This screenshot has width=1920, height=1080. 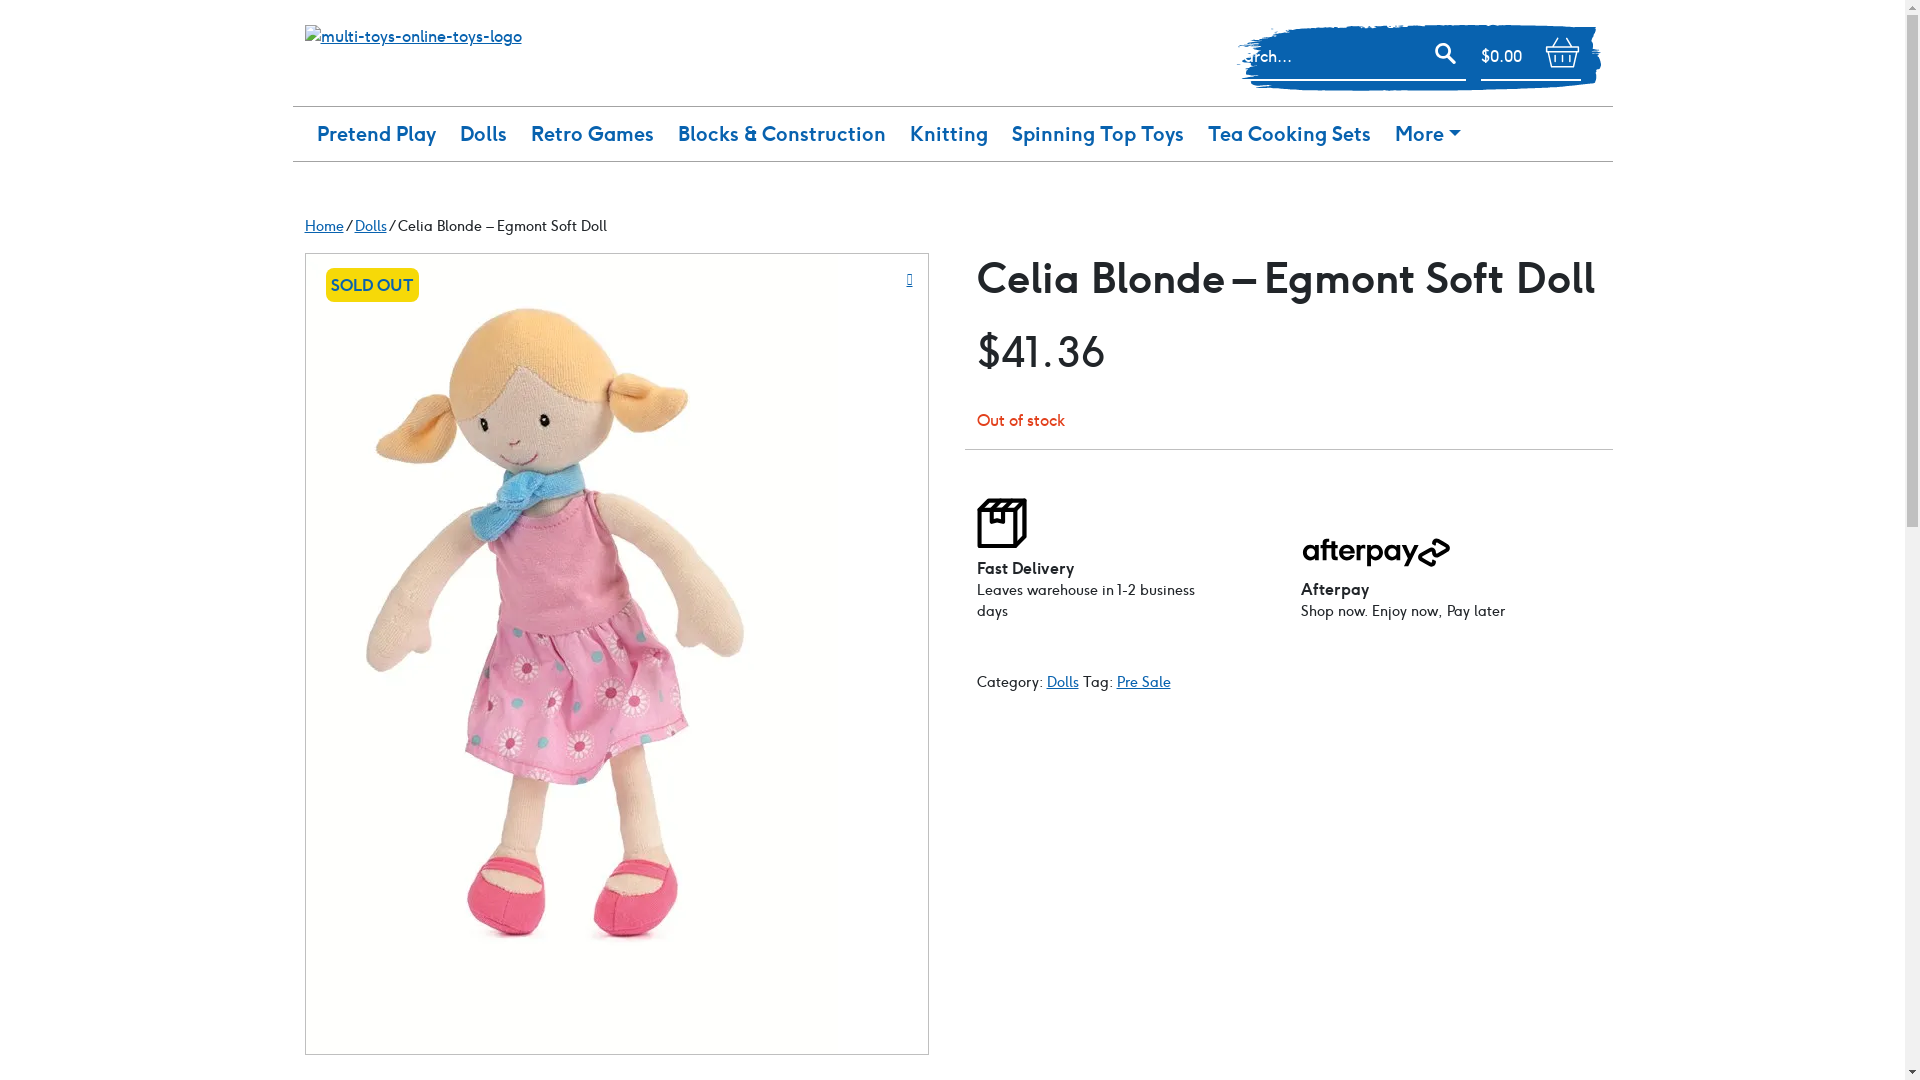 I want to click on Pre Sale, so click(x=1143, y=682).